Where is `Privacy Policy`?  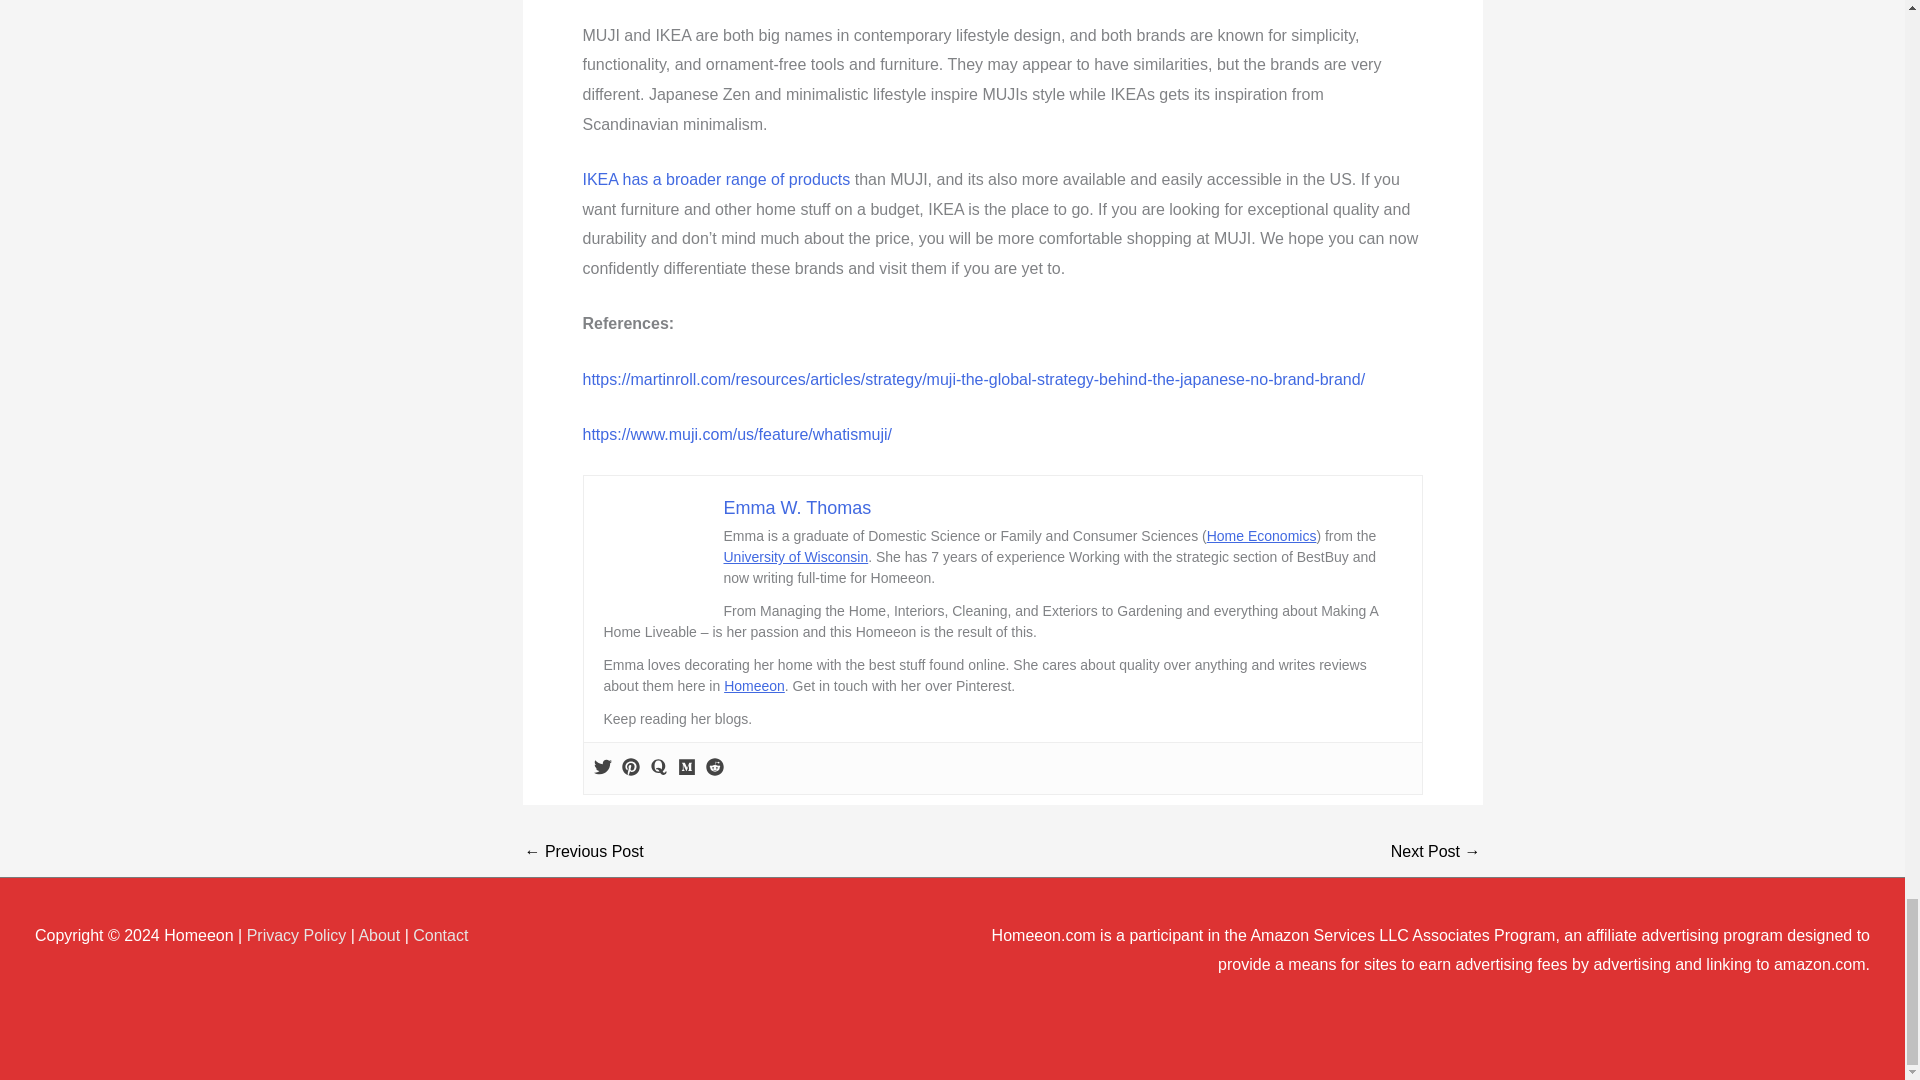 Privacy Policy is located at coordinates (297, 934).